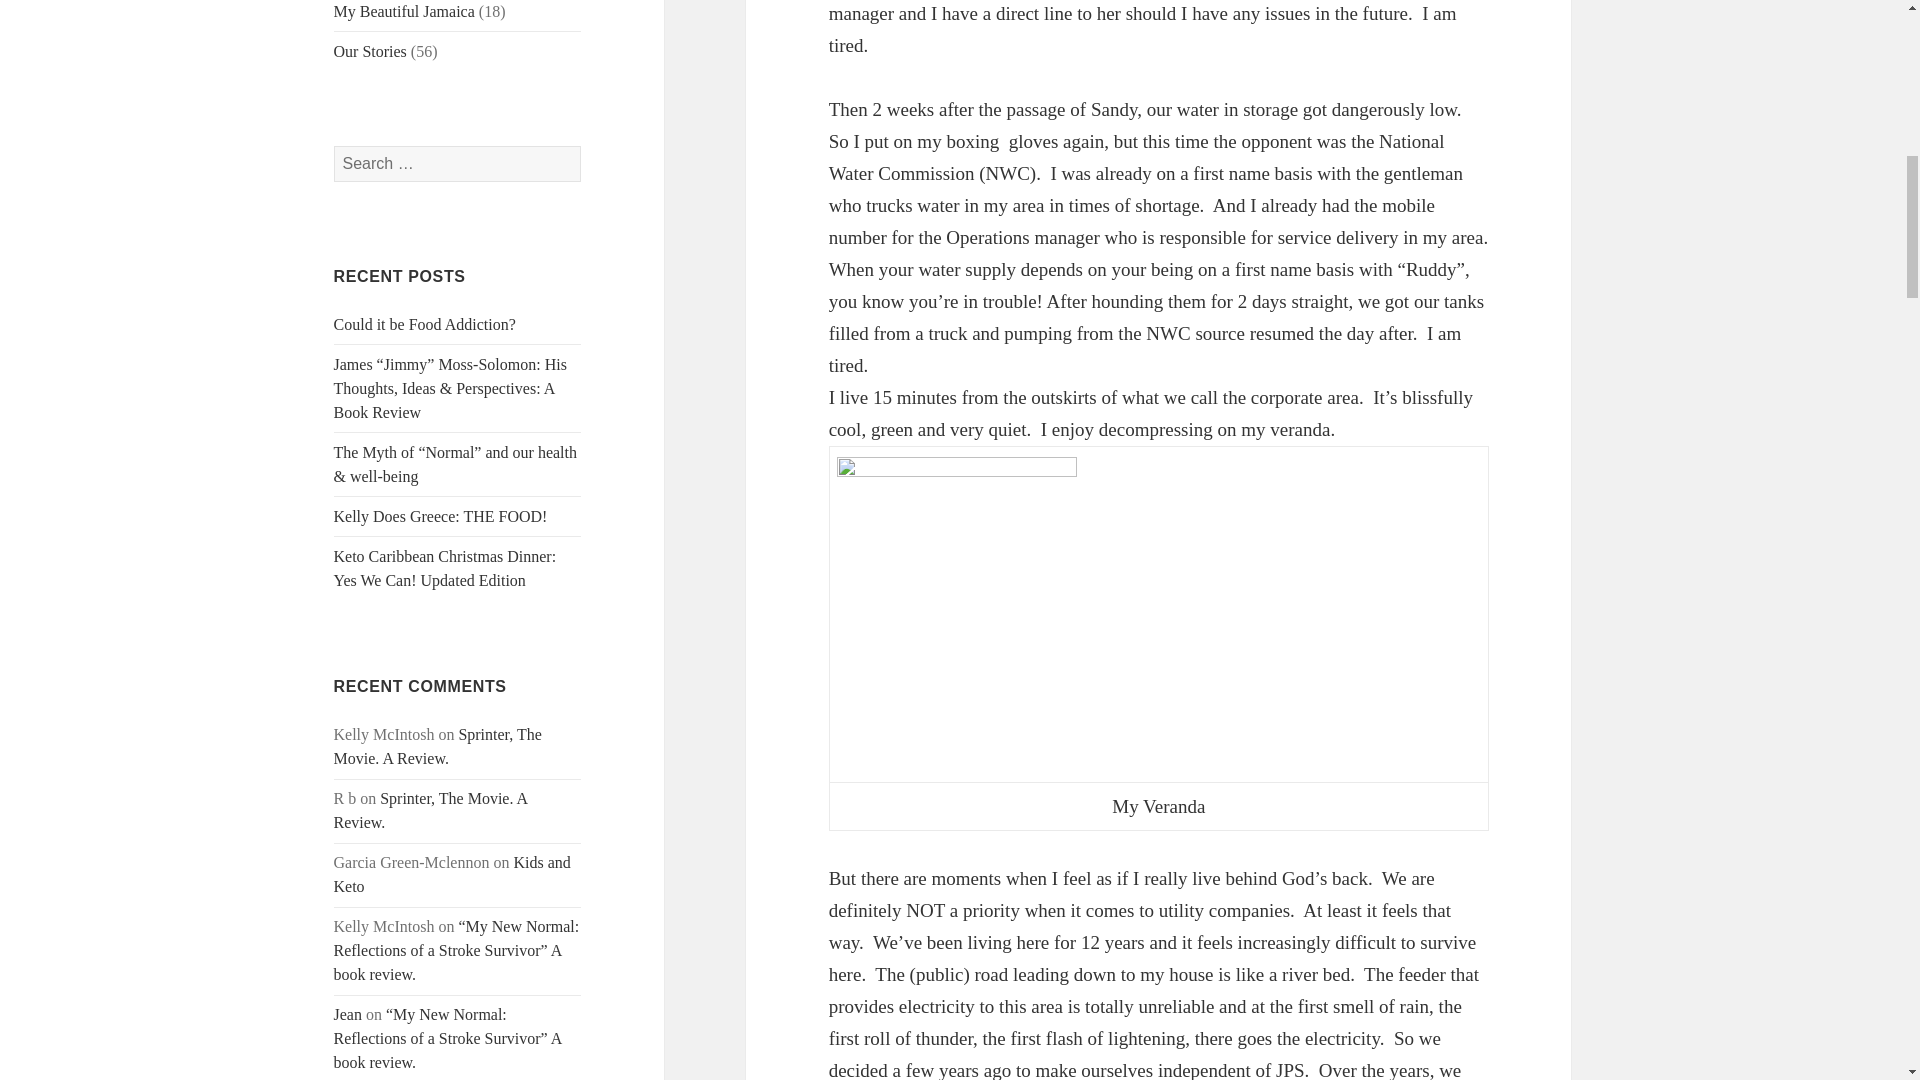 The image size is (1920, 1080). What do you see at coordinates (438, 746) in the screenshot?
I see `Sprinter, The Movie. A Review.` at bounding box center [438, 746].